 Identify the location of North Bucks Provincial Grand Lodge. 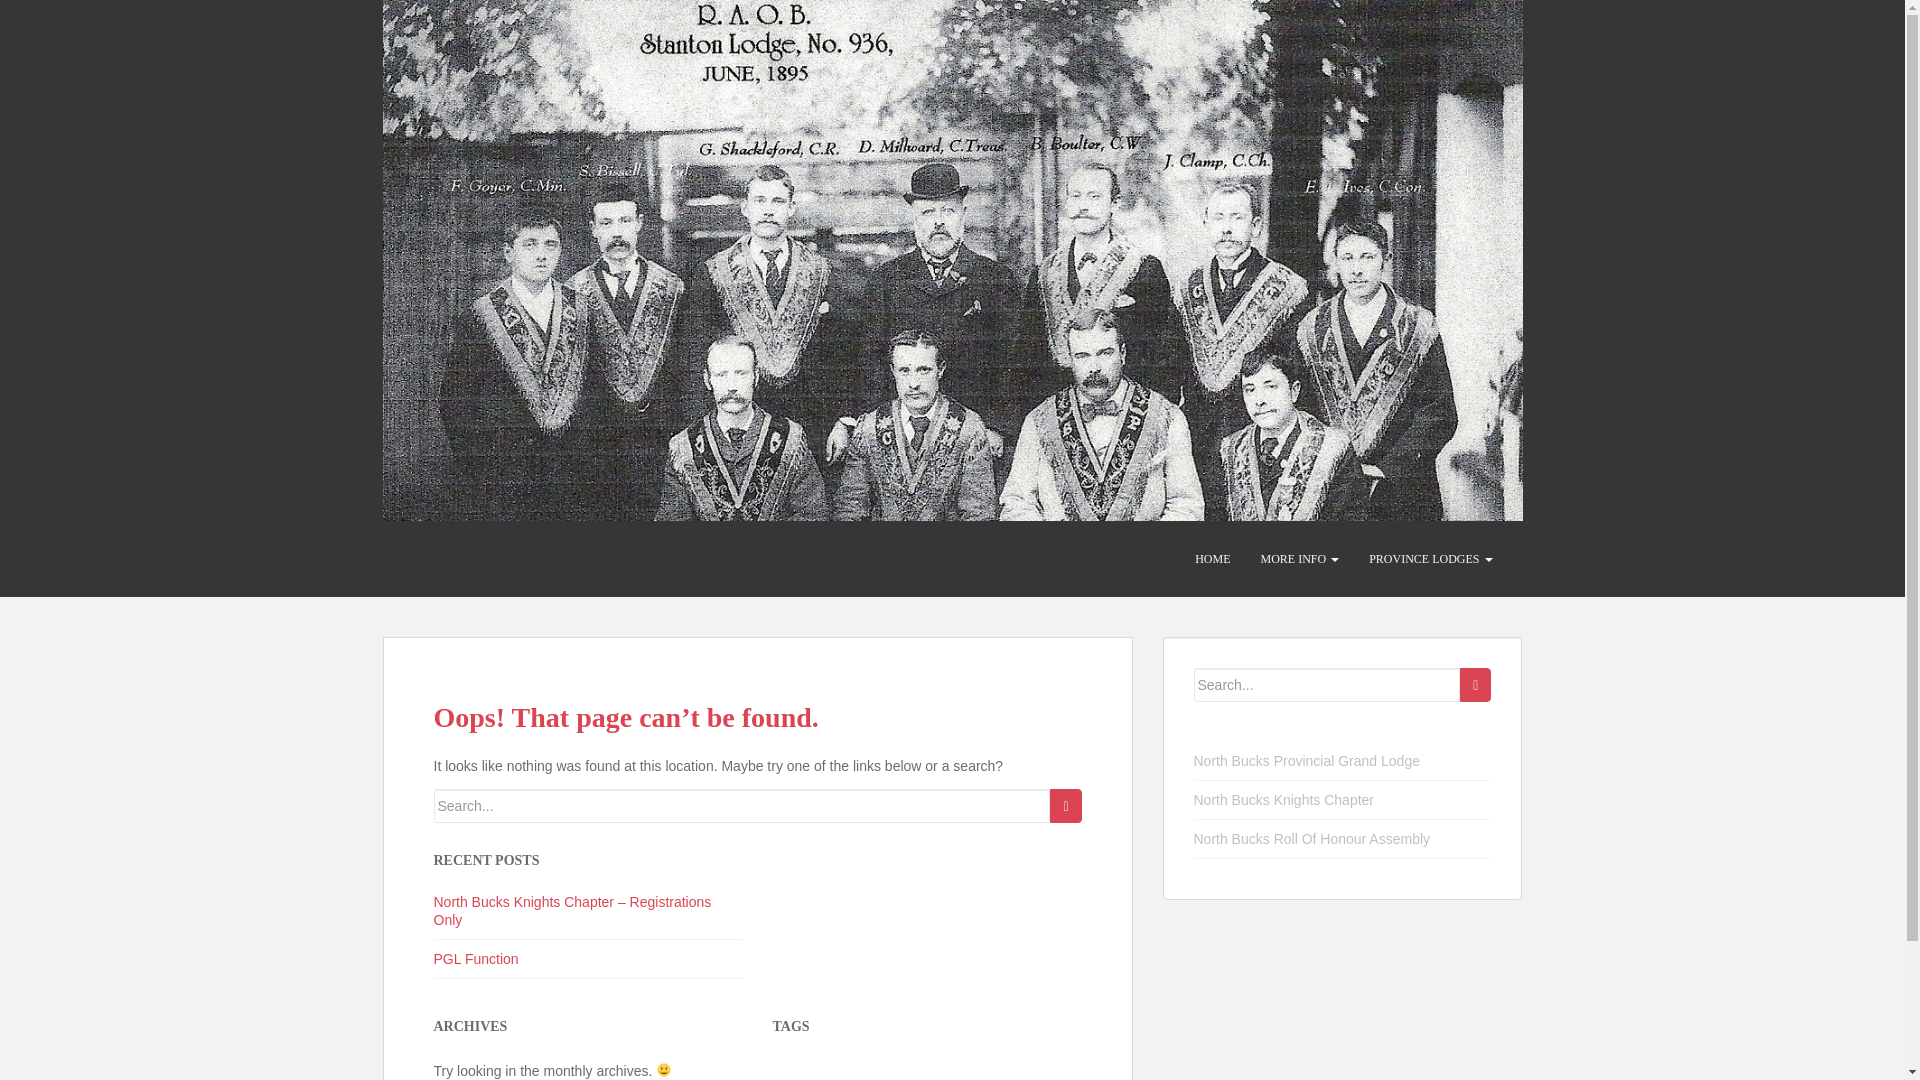
(1307, 760).